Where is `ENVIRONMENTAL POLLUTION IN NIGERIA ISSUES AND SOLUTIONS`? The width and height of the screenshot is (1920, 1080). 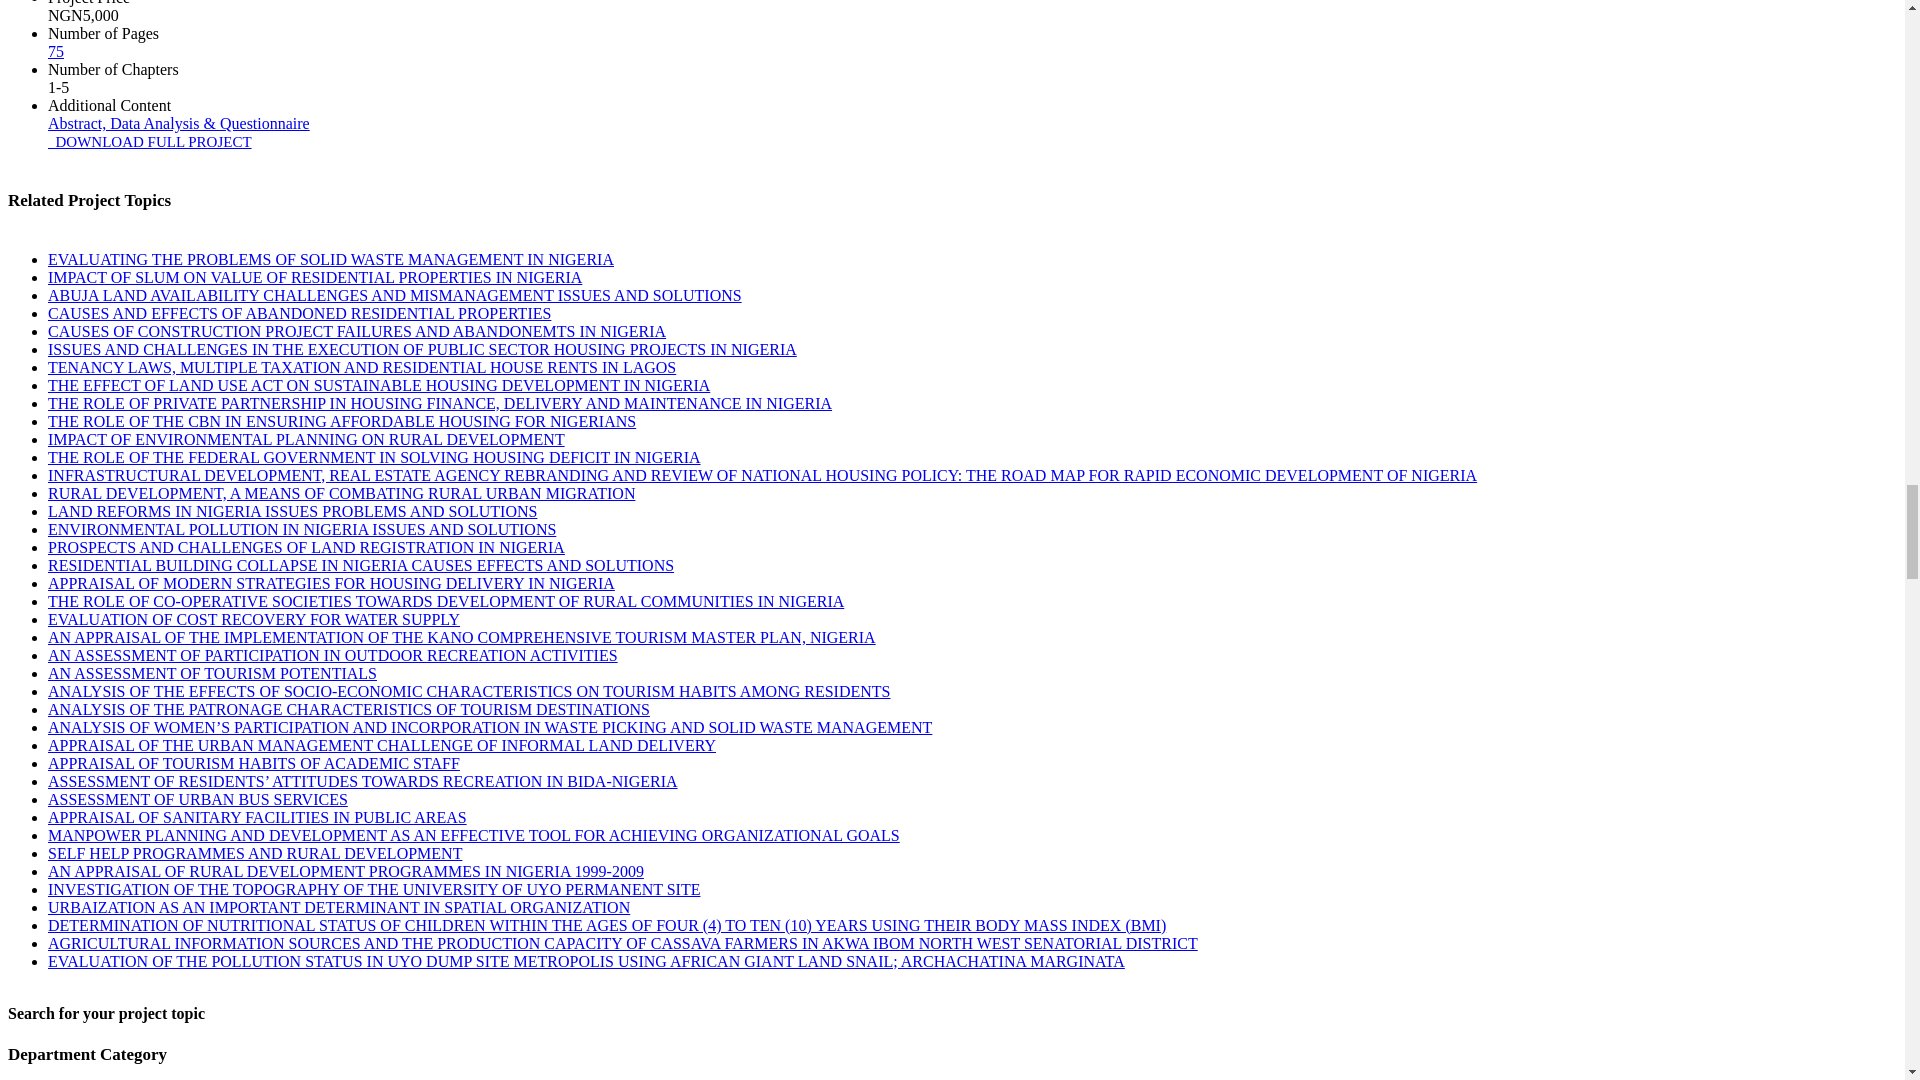 ENVIRONMENTAL POLLUTION IN NIGERIA ISSUES AND SOLUTIONS is located at coordinates (302, 528).